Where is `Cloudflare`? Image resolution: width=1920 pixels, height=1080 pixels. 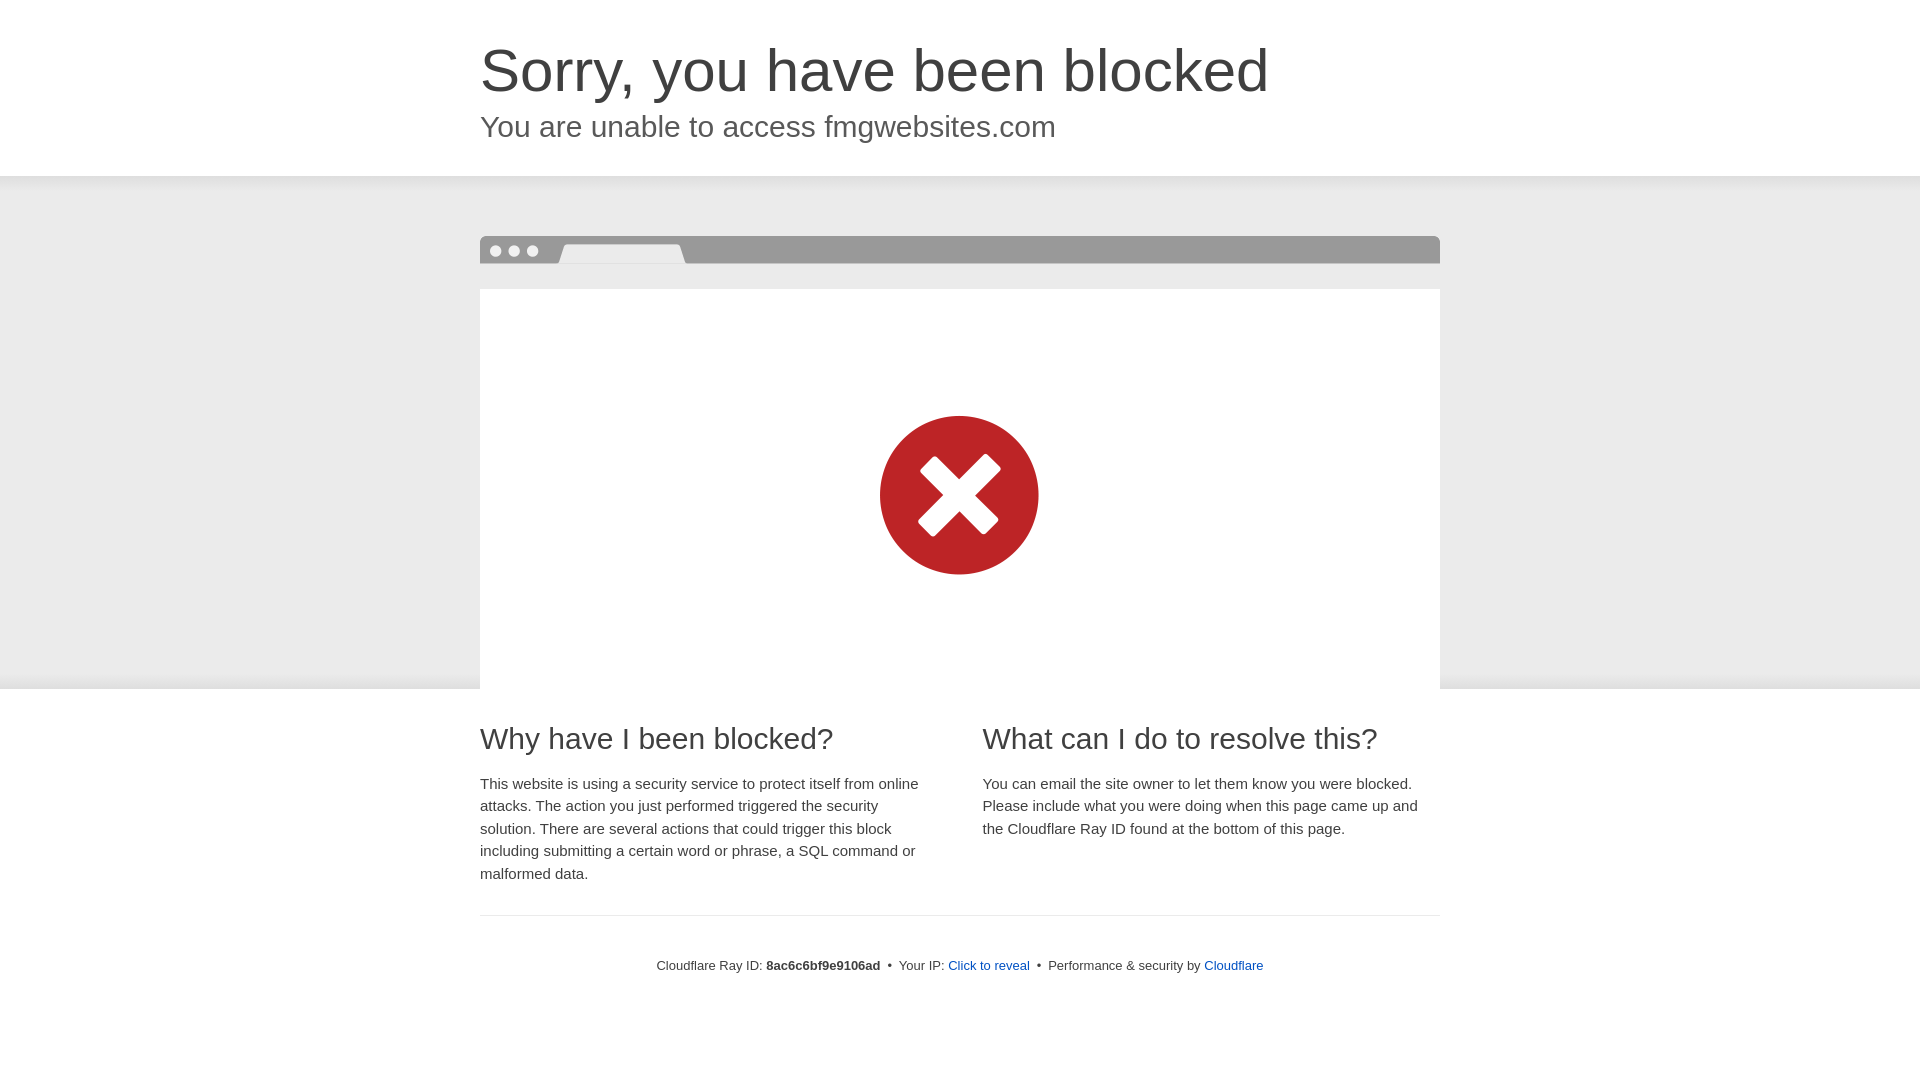
Cloudflare is located at coordinates (1233, 965).